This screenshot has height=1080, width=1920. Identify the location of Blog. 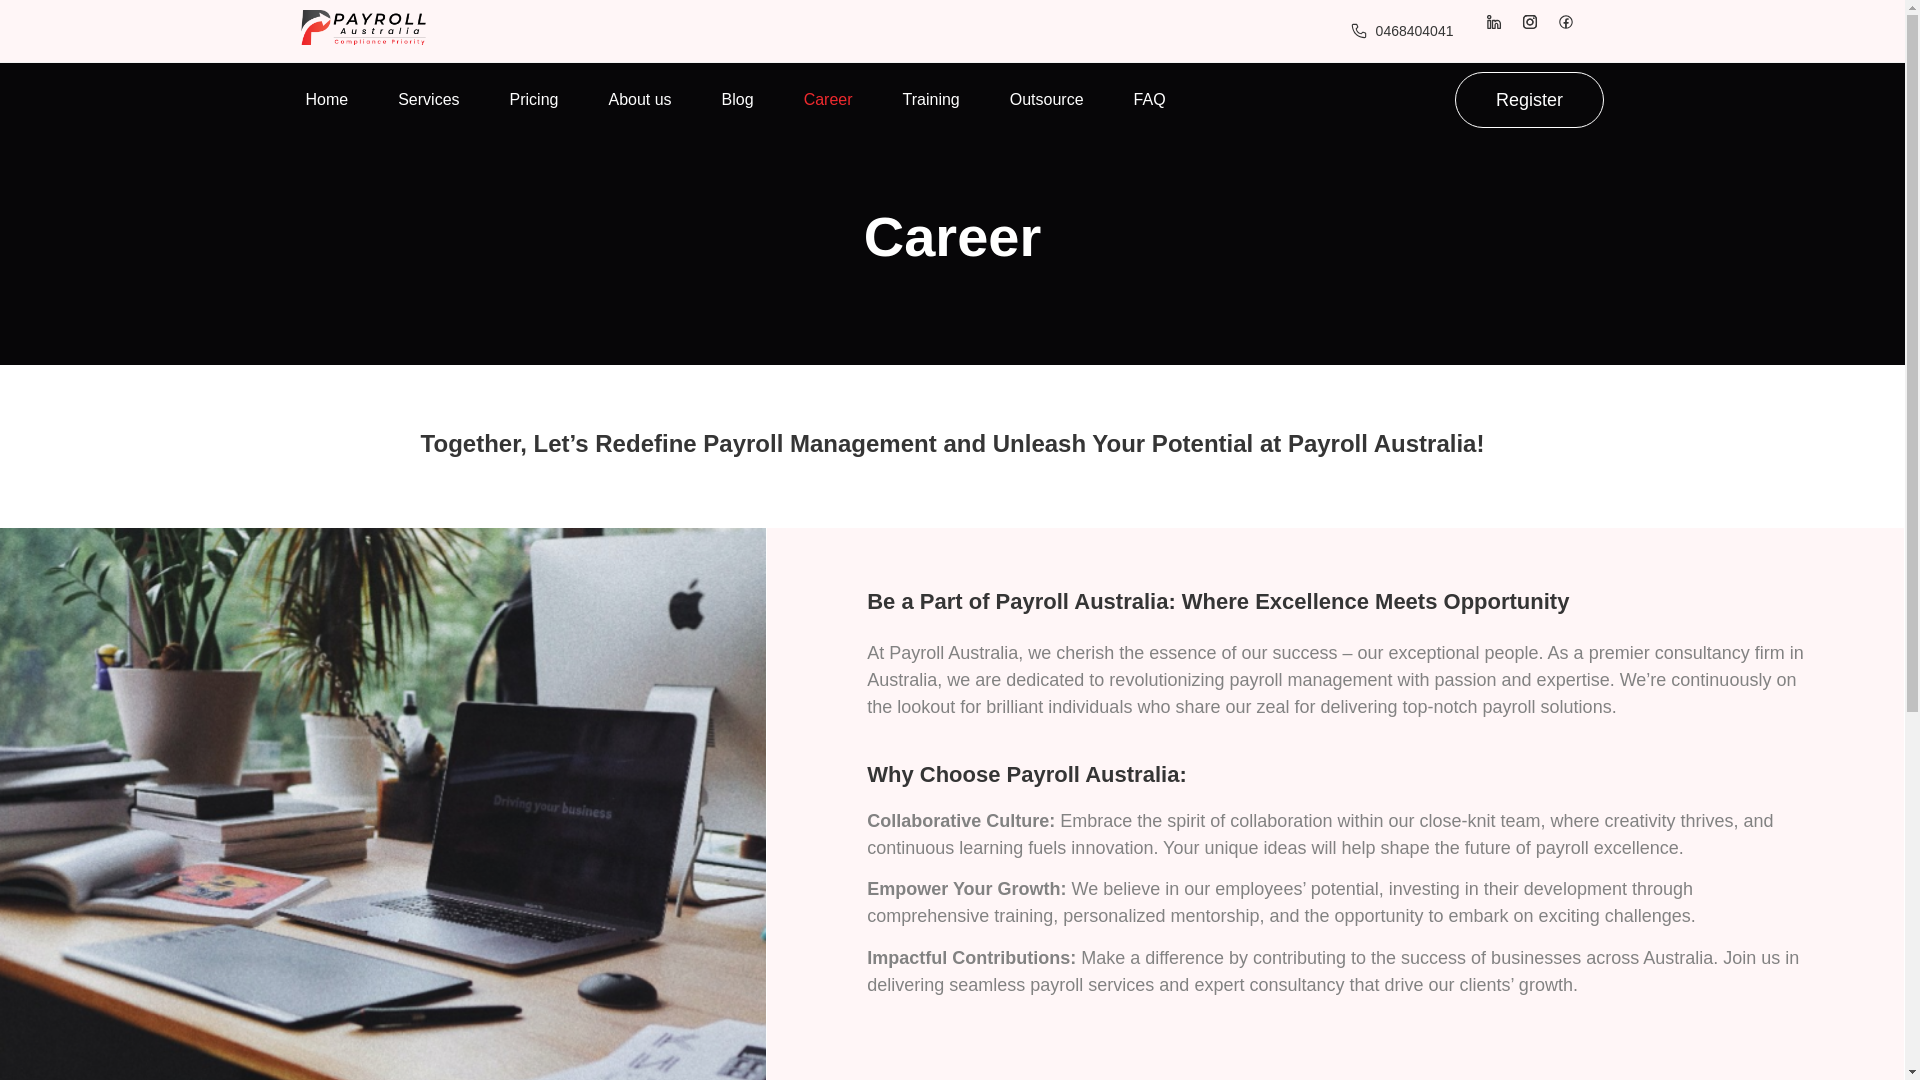
(738, 100).